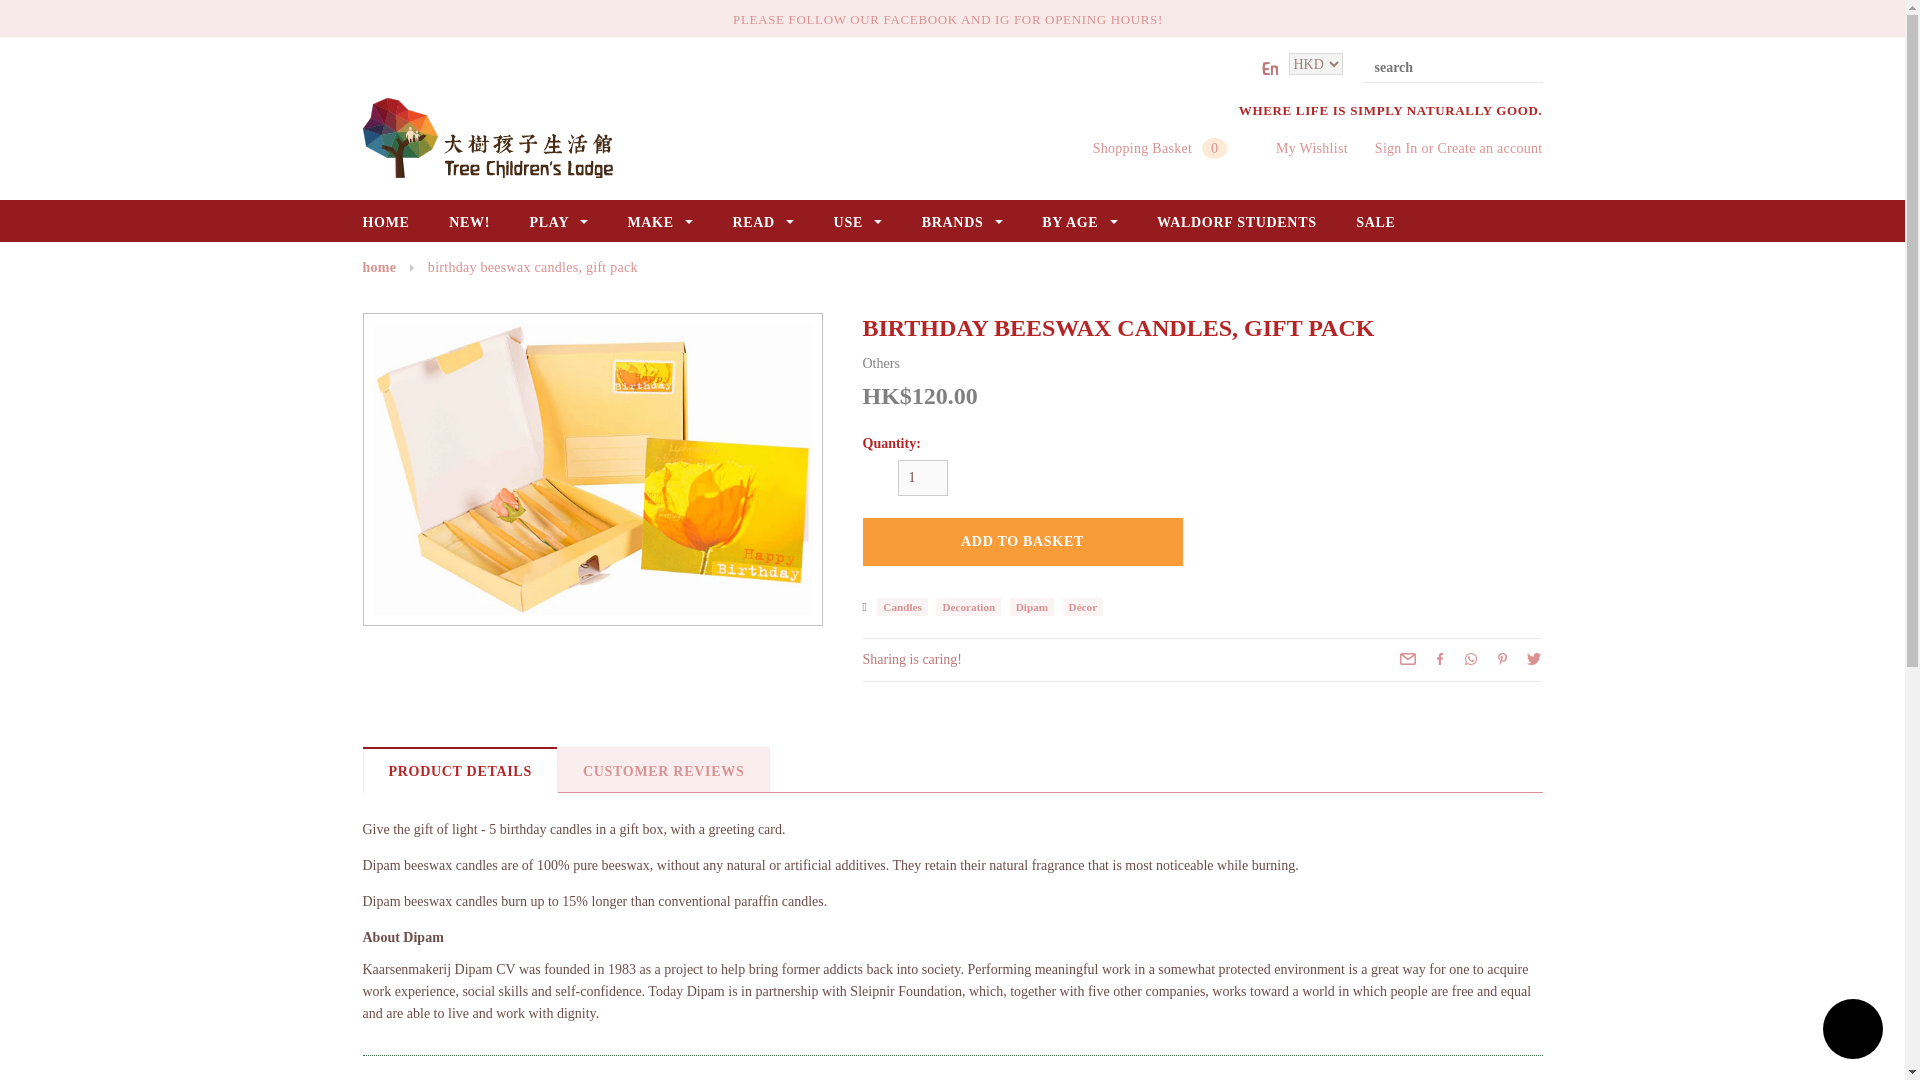 The height and width of the screenshot is (1080, 1920). What do you see at coordinates (385, 222) in the screenshot?
I see `HOME` at bounding box center [385, 222].